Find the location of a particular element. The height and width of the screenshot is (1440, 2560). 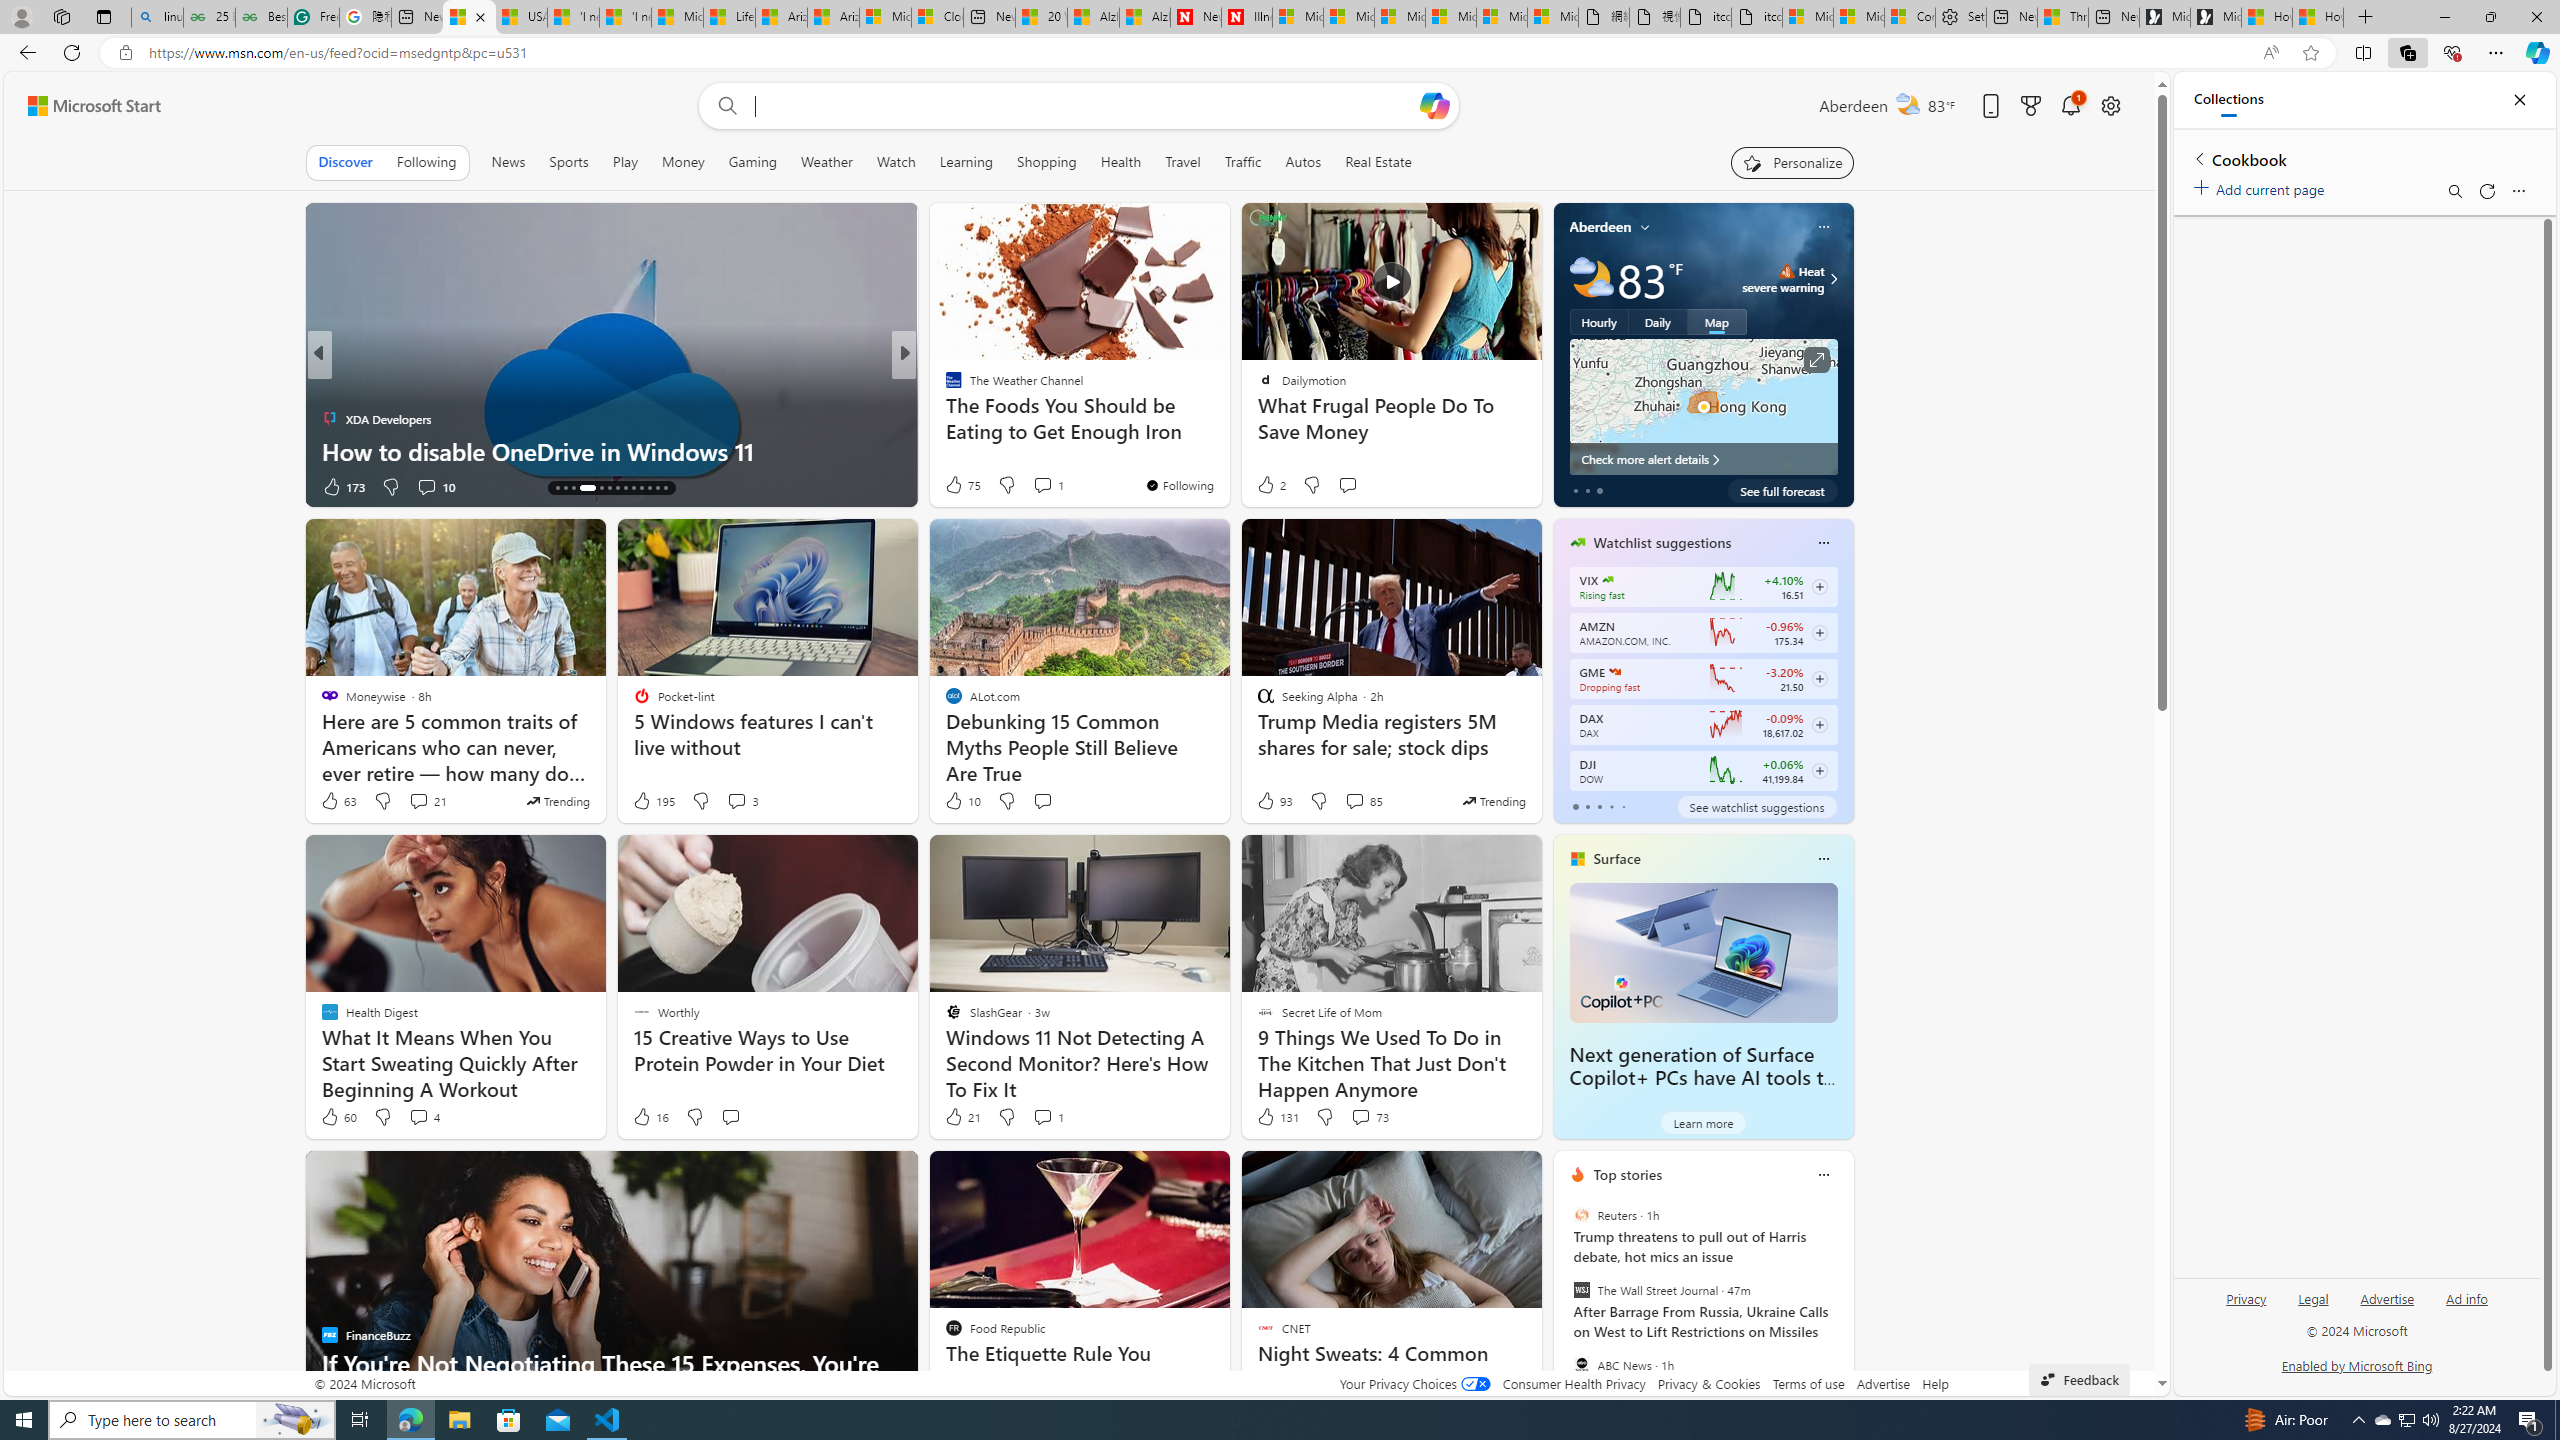

Watchlist suggestions is located at coordinates (1662, 542).